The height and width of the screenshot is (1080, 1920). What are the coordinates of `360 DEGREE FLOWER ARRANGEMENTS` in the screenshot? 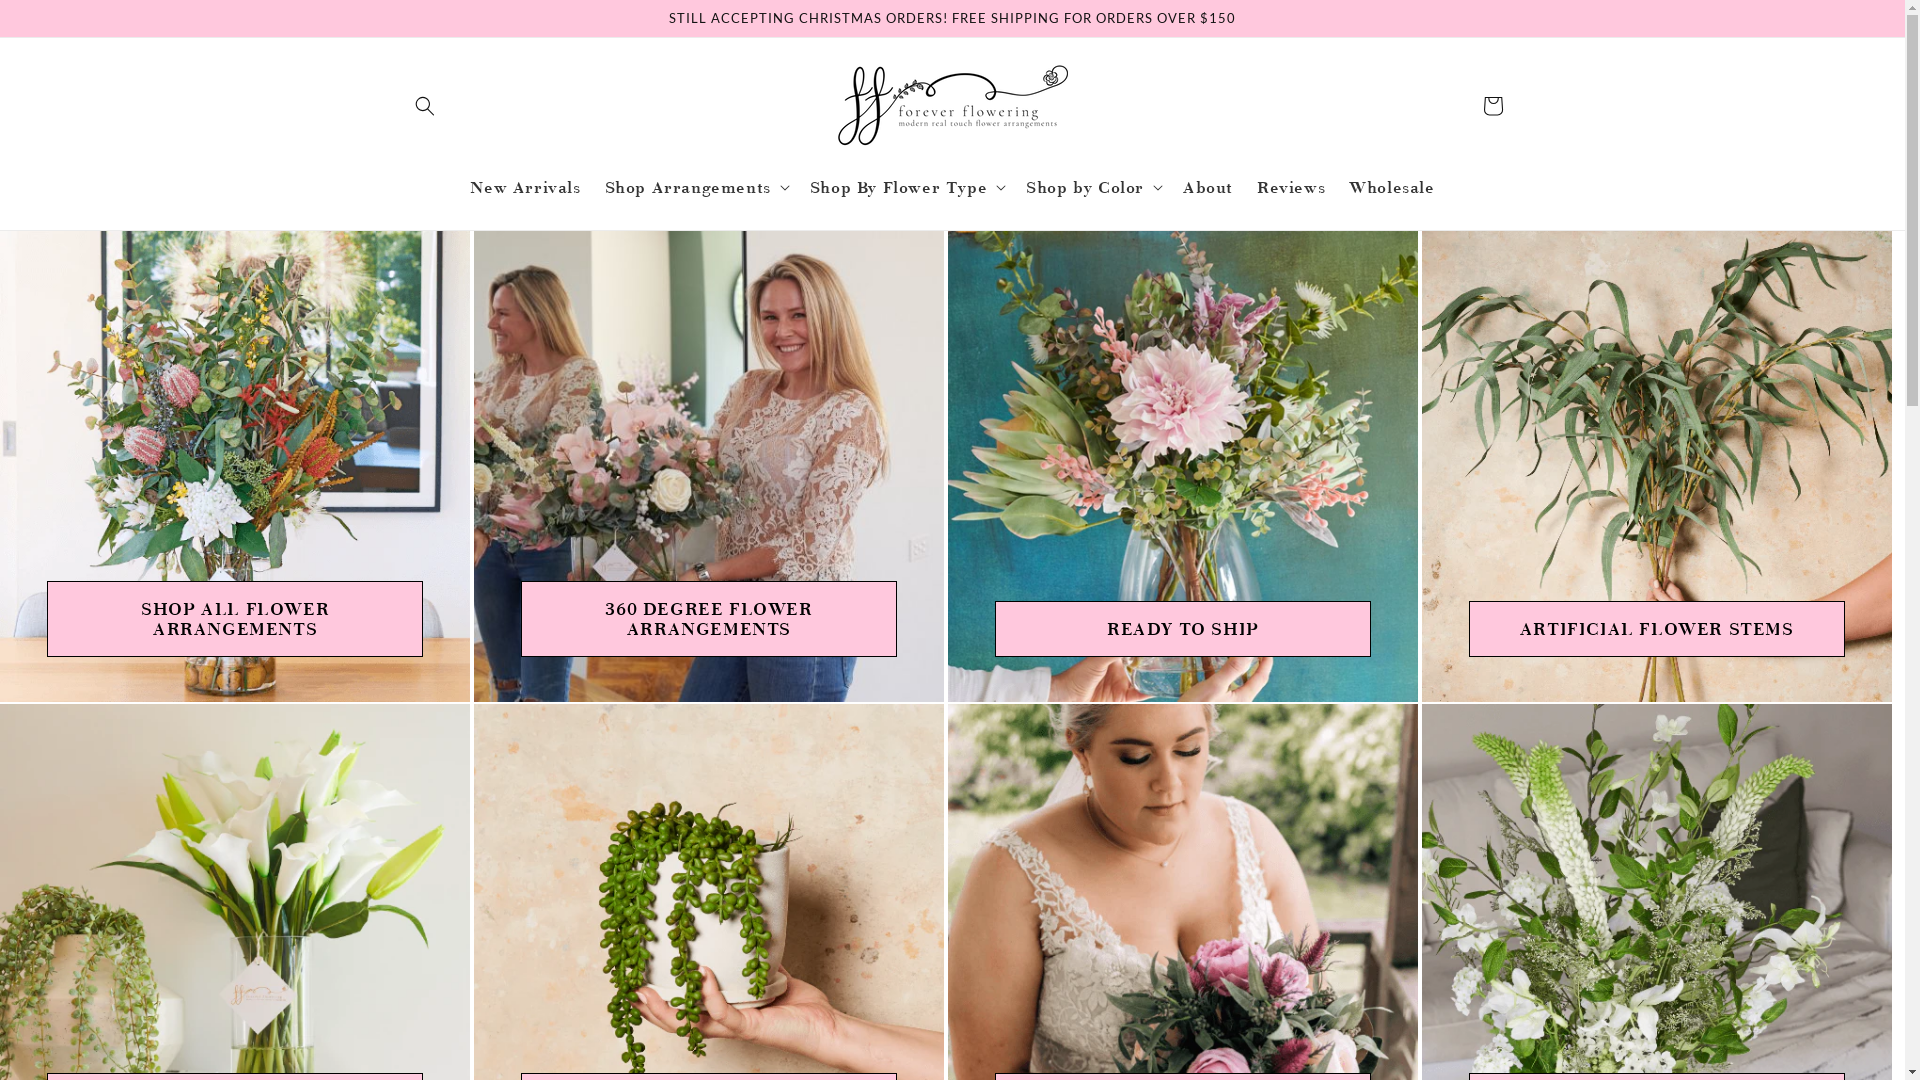 It's located at (709, 619).